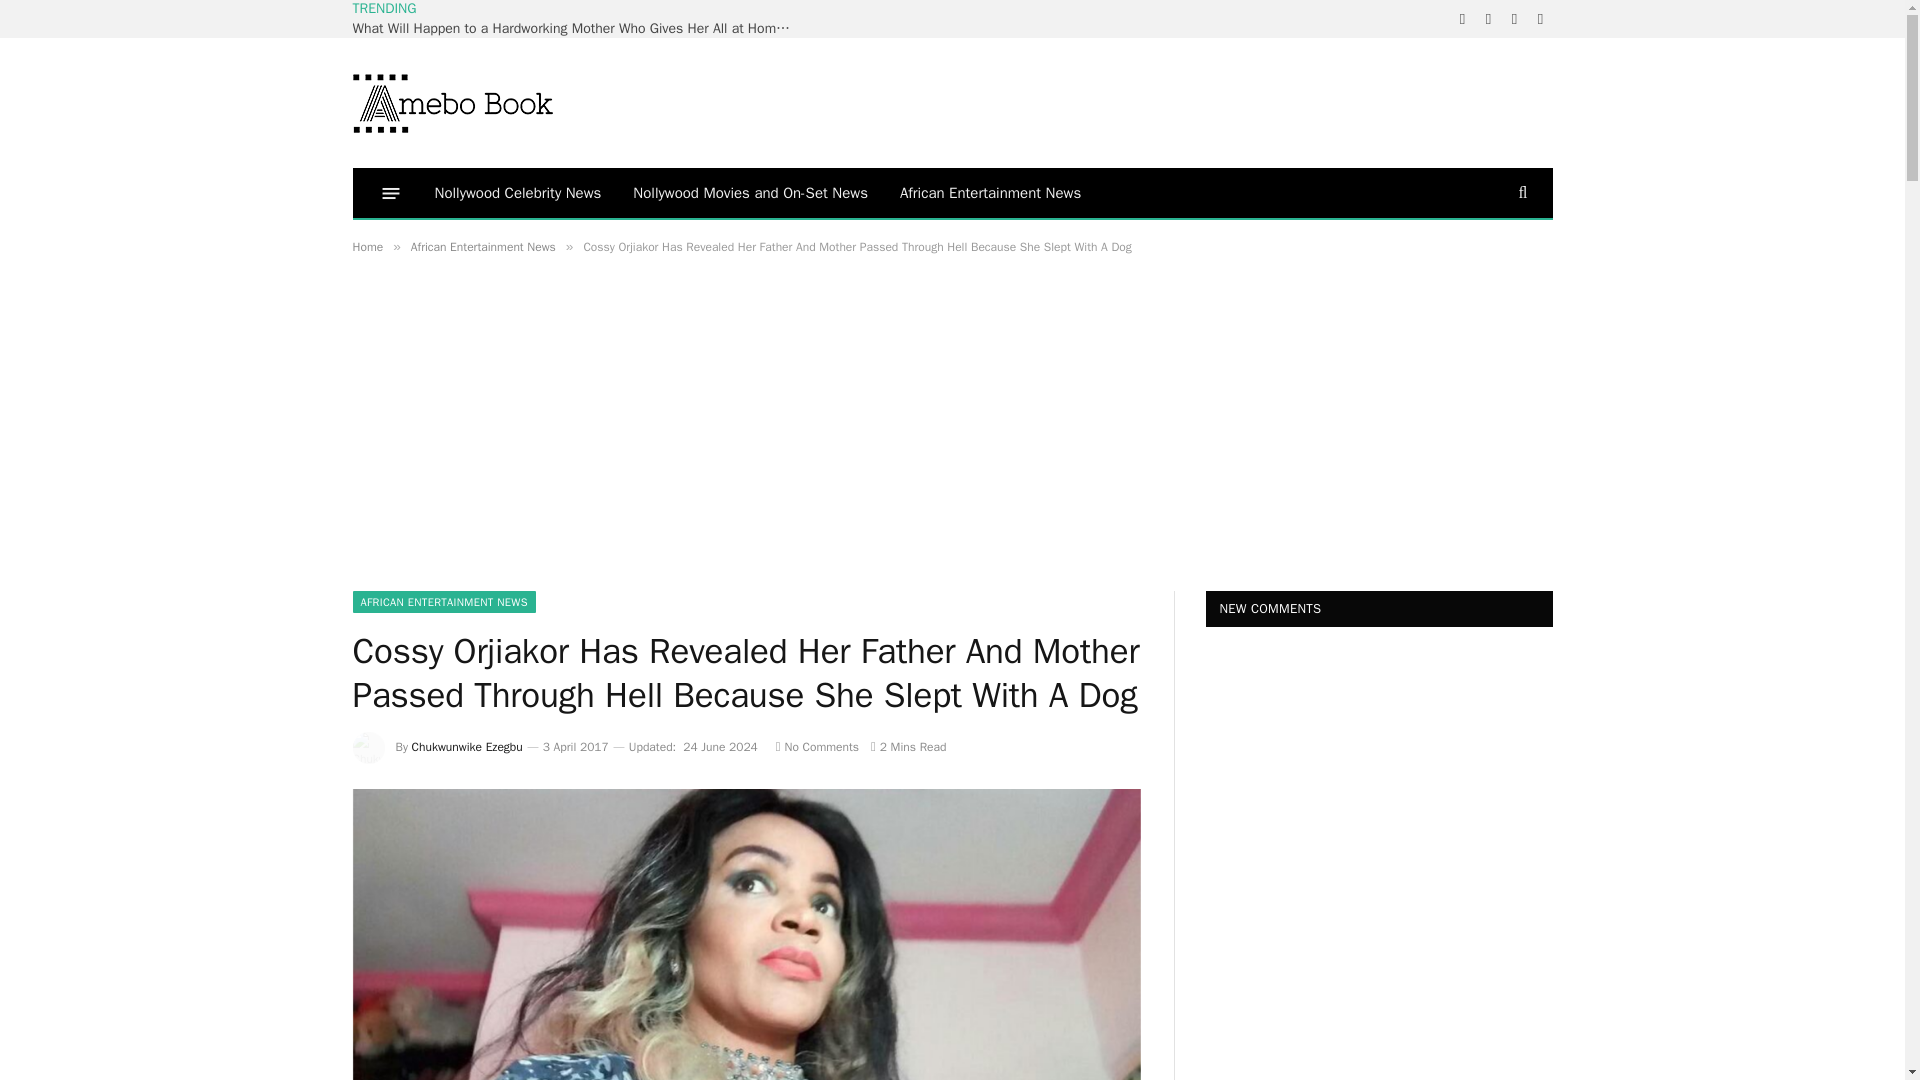 Image resolution: width=1920 pixels, height=1080 pixels. Describe the element at coordinates (443, 602) in the screenshot. I see `AFRICAN ENTERTAINMENT NEWS` at that location.